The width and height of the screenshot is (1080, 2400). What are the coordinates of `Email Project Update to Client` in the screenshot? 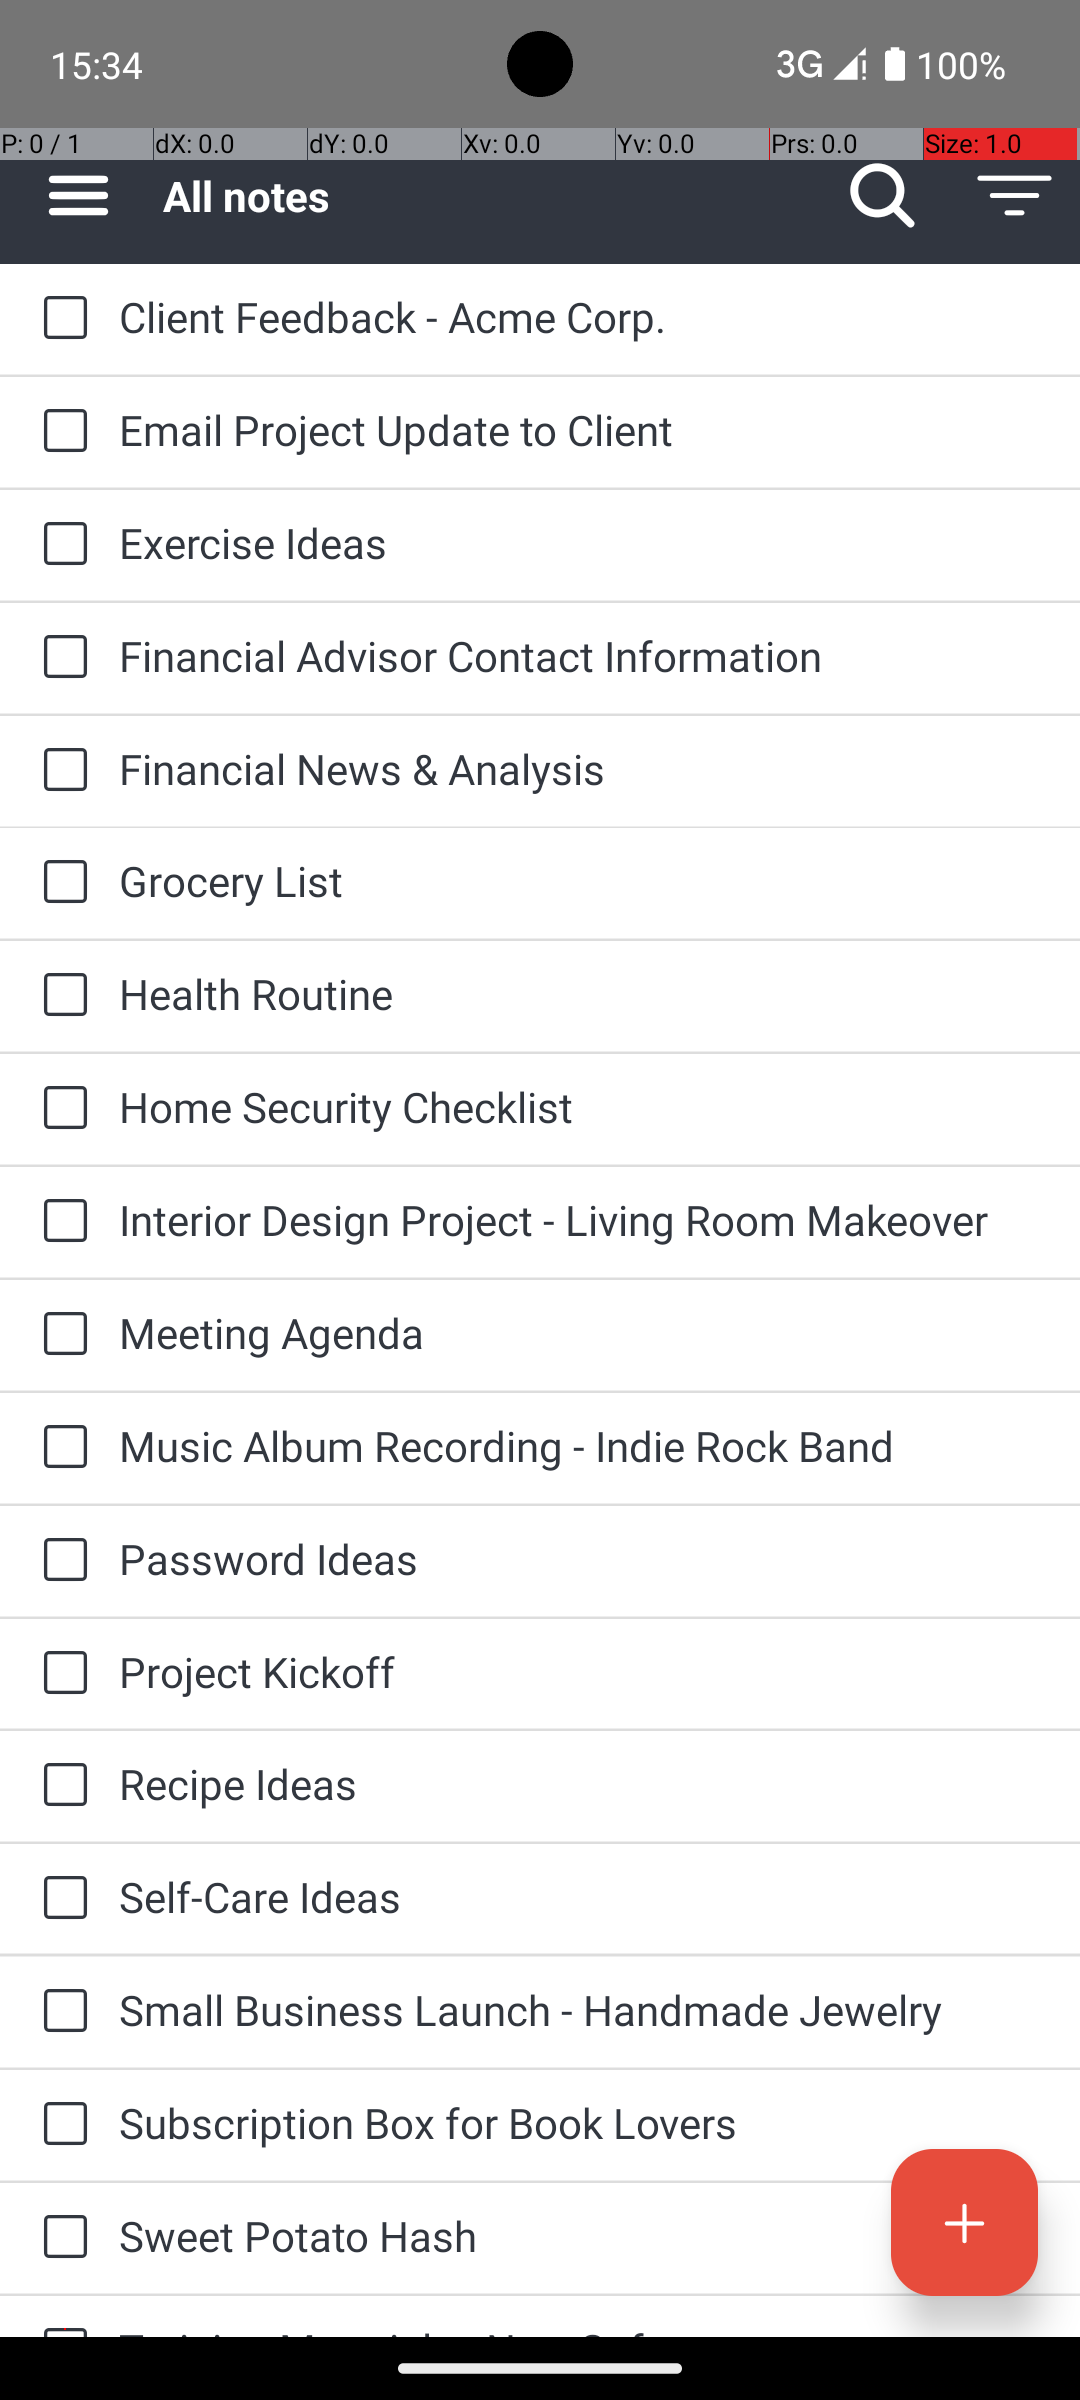 It's located at (580, 430).